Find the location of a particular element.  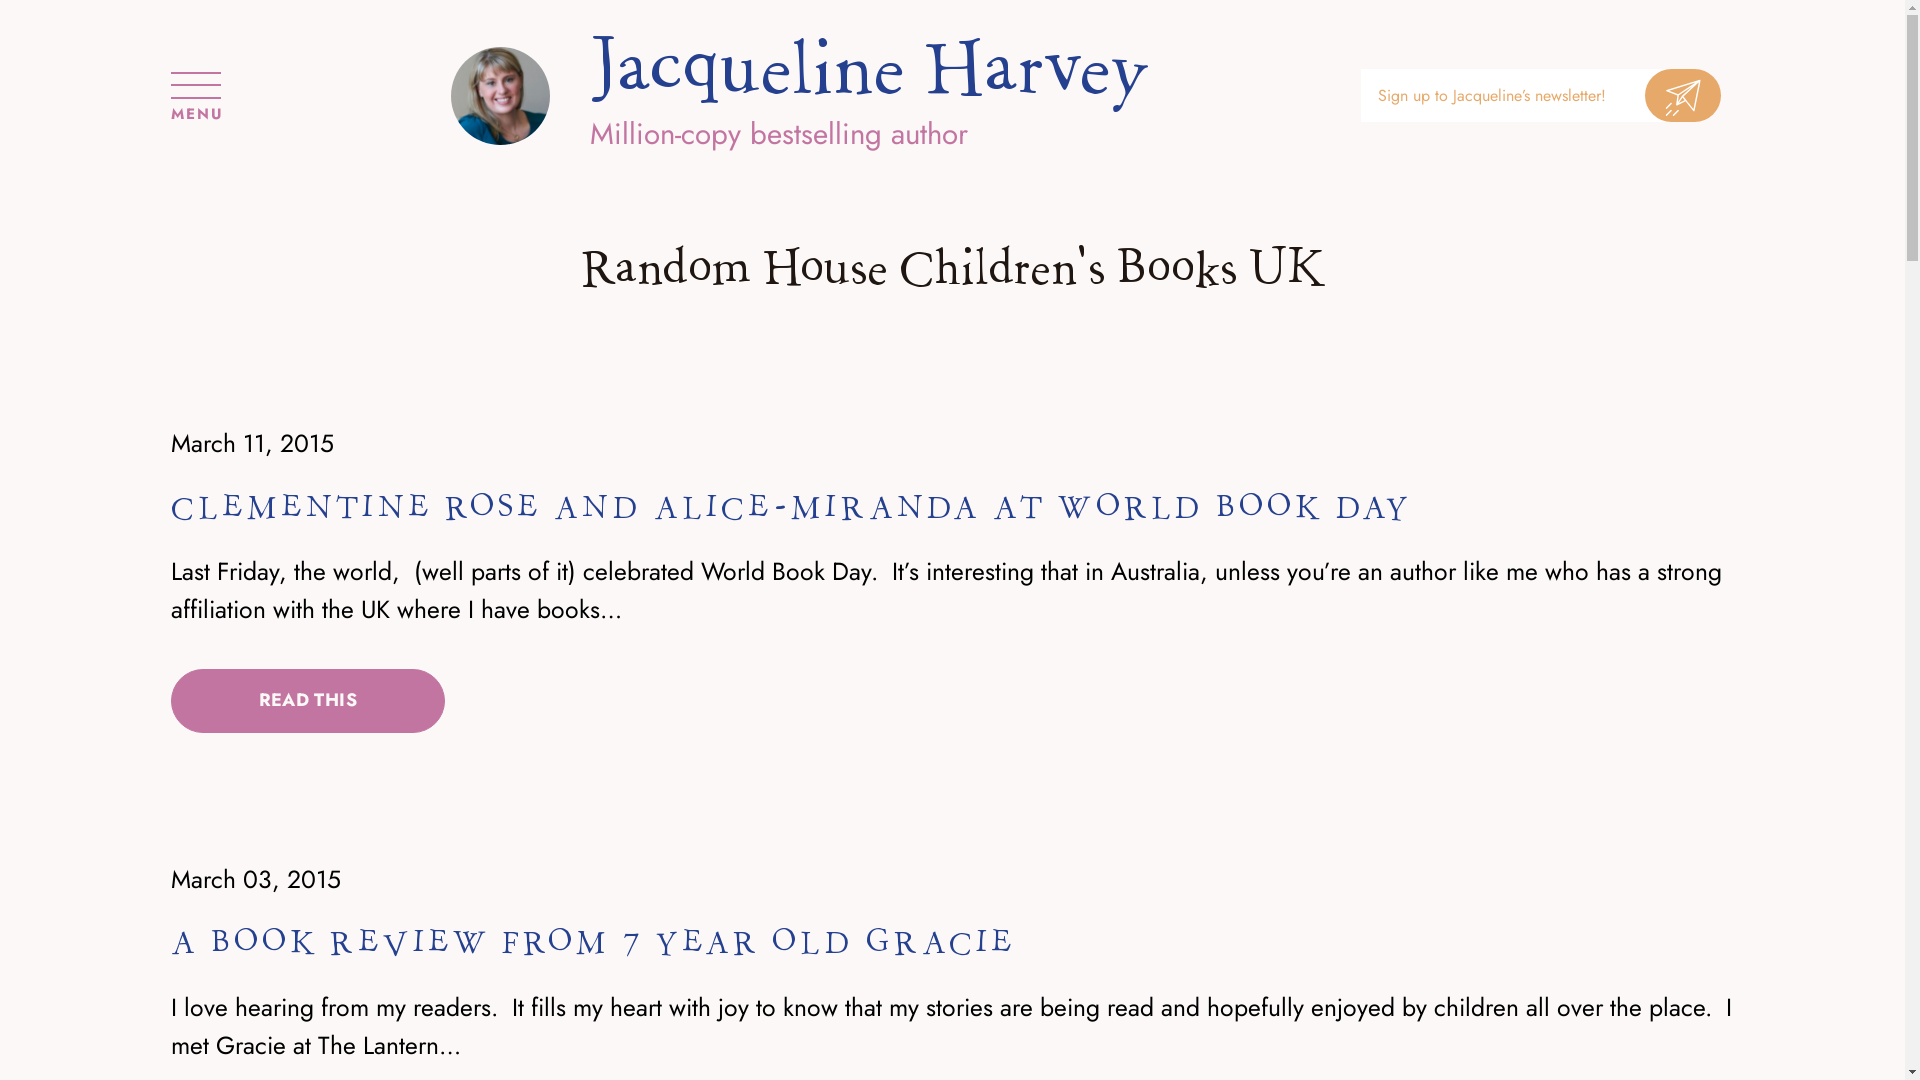

READ THIS is located at coordinates (308, 701).